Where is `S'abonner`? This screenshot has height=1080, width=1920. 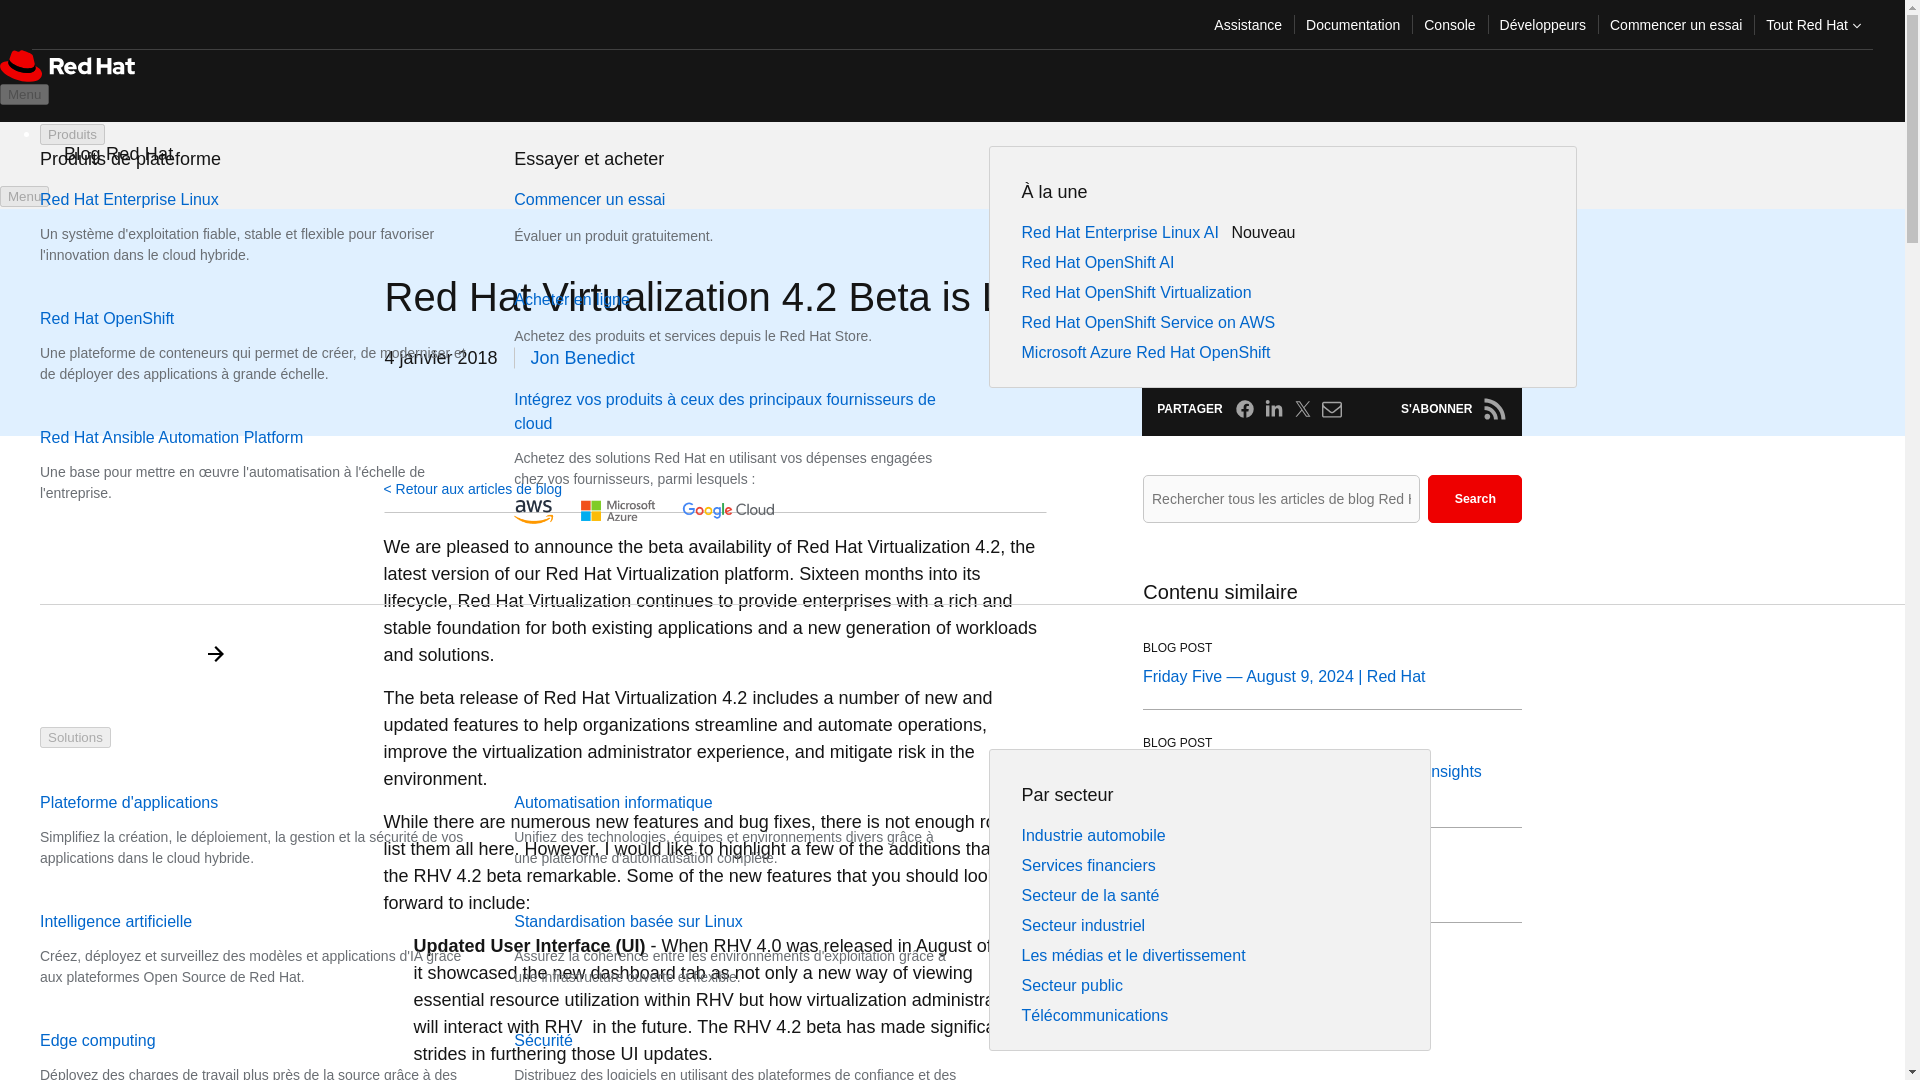
S'abonner is located at coordinates (1494, 409).